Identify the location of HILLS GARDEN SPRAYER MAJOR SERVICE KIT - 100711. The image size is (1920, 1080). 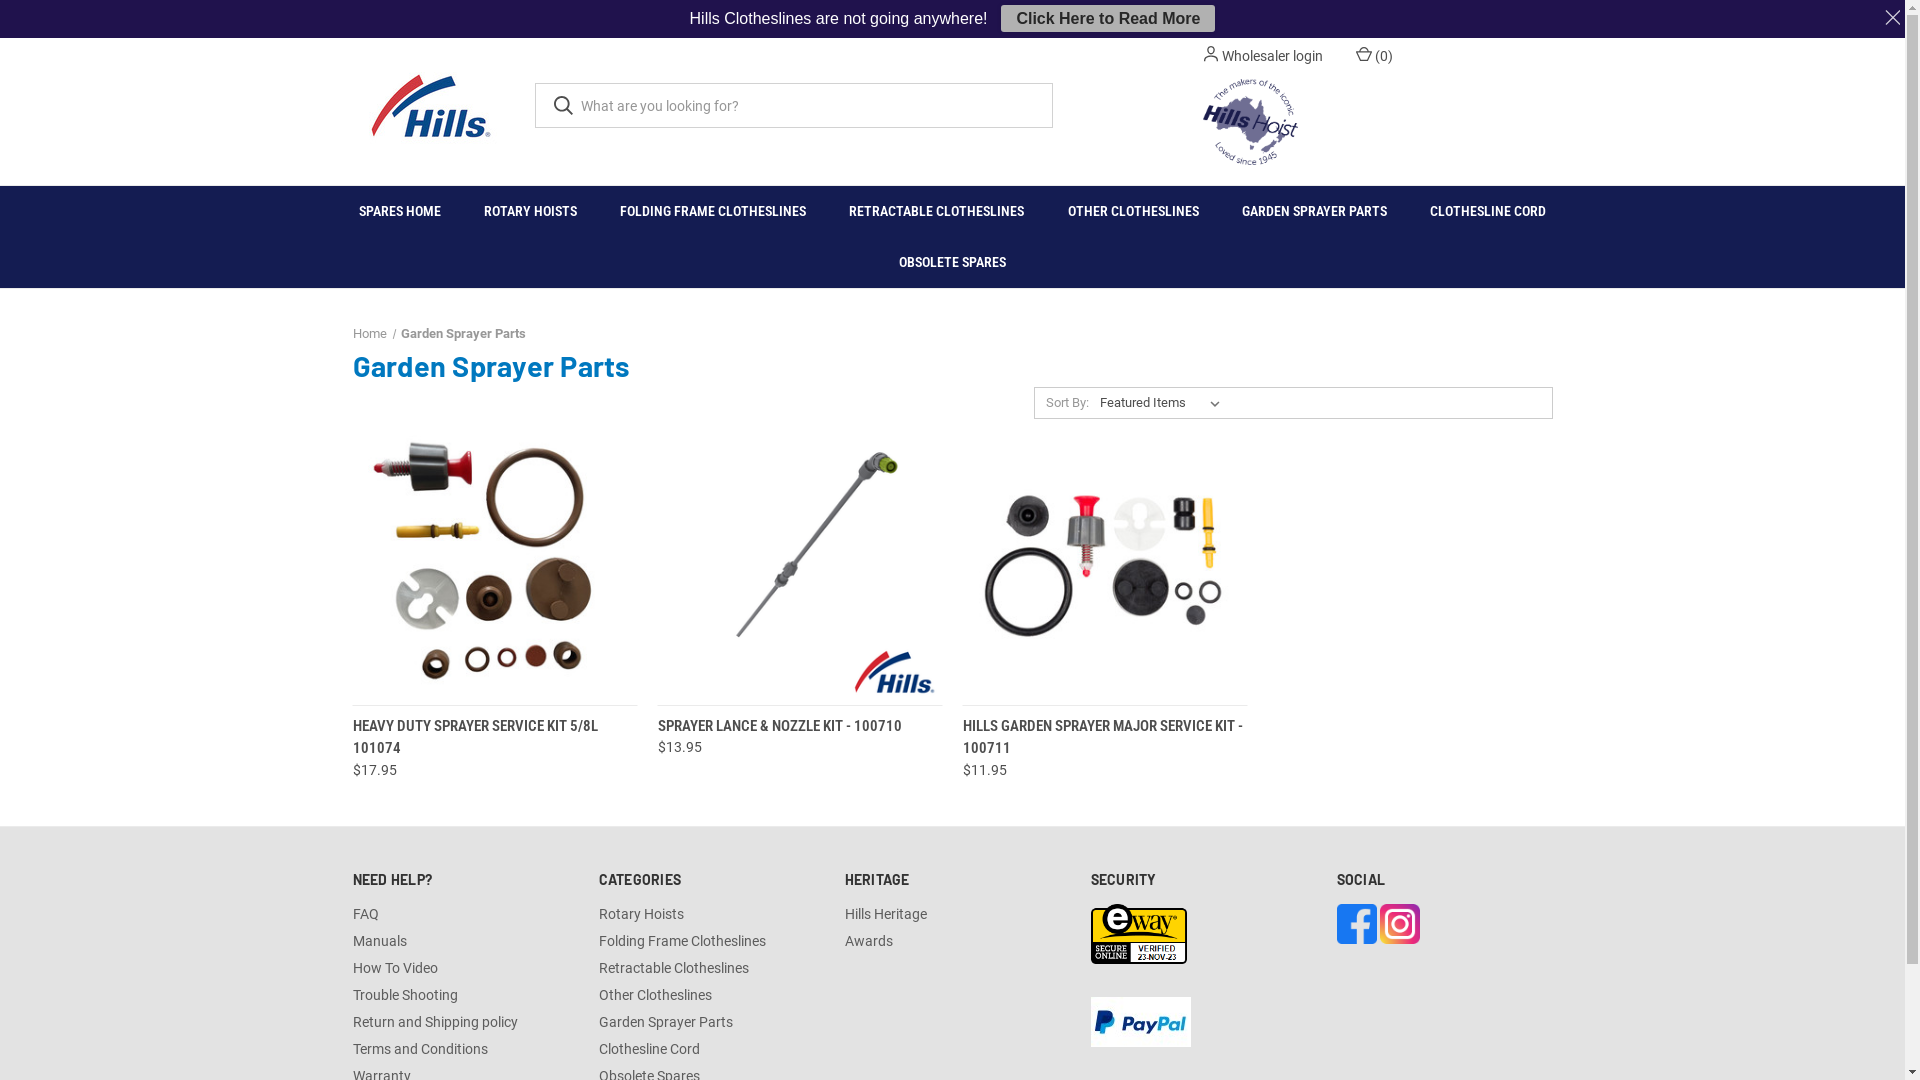
(1103, 738).